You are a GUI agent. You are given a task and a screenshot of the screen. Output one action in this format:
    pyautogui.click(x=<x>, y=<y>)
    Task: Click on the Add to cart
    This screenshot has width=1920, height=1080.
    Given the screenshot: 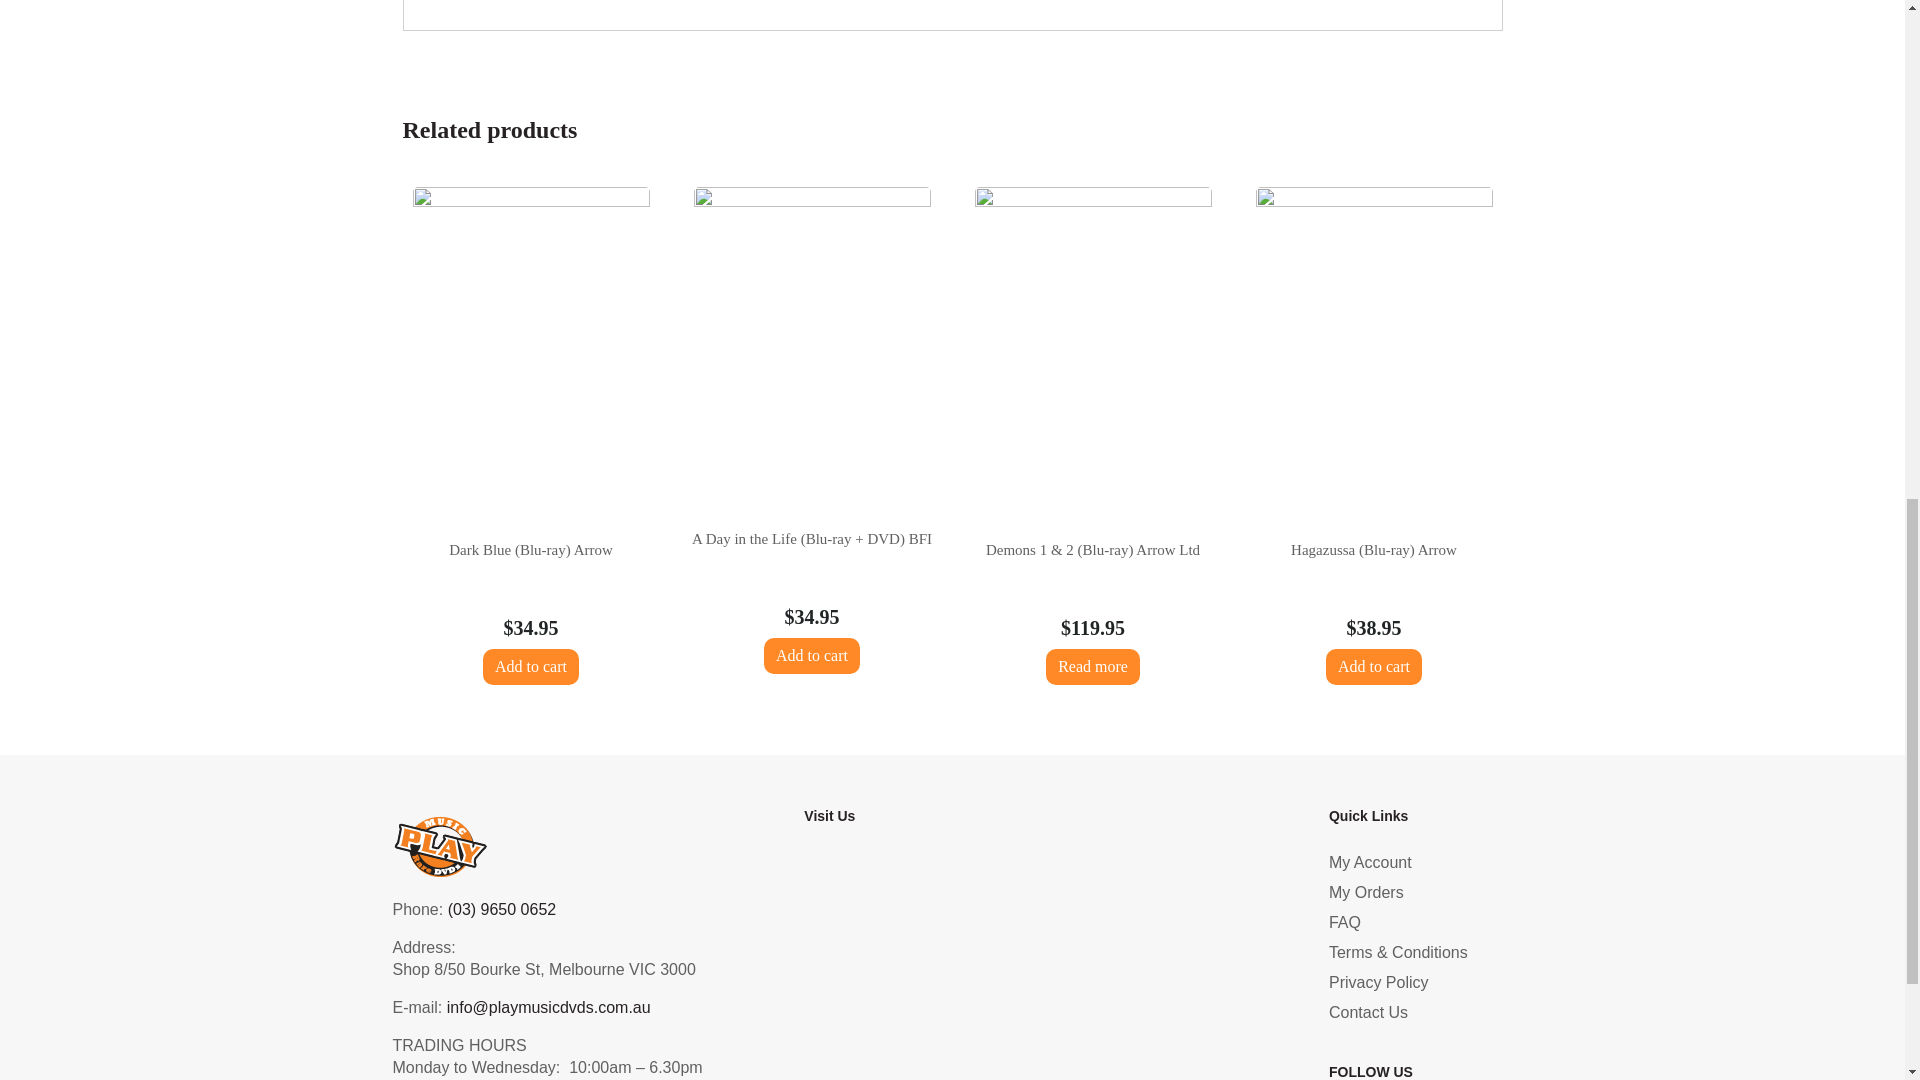 What is the action you would take?
    pyautogui.click(x=812, y=656)
    